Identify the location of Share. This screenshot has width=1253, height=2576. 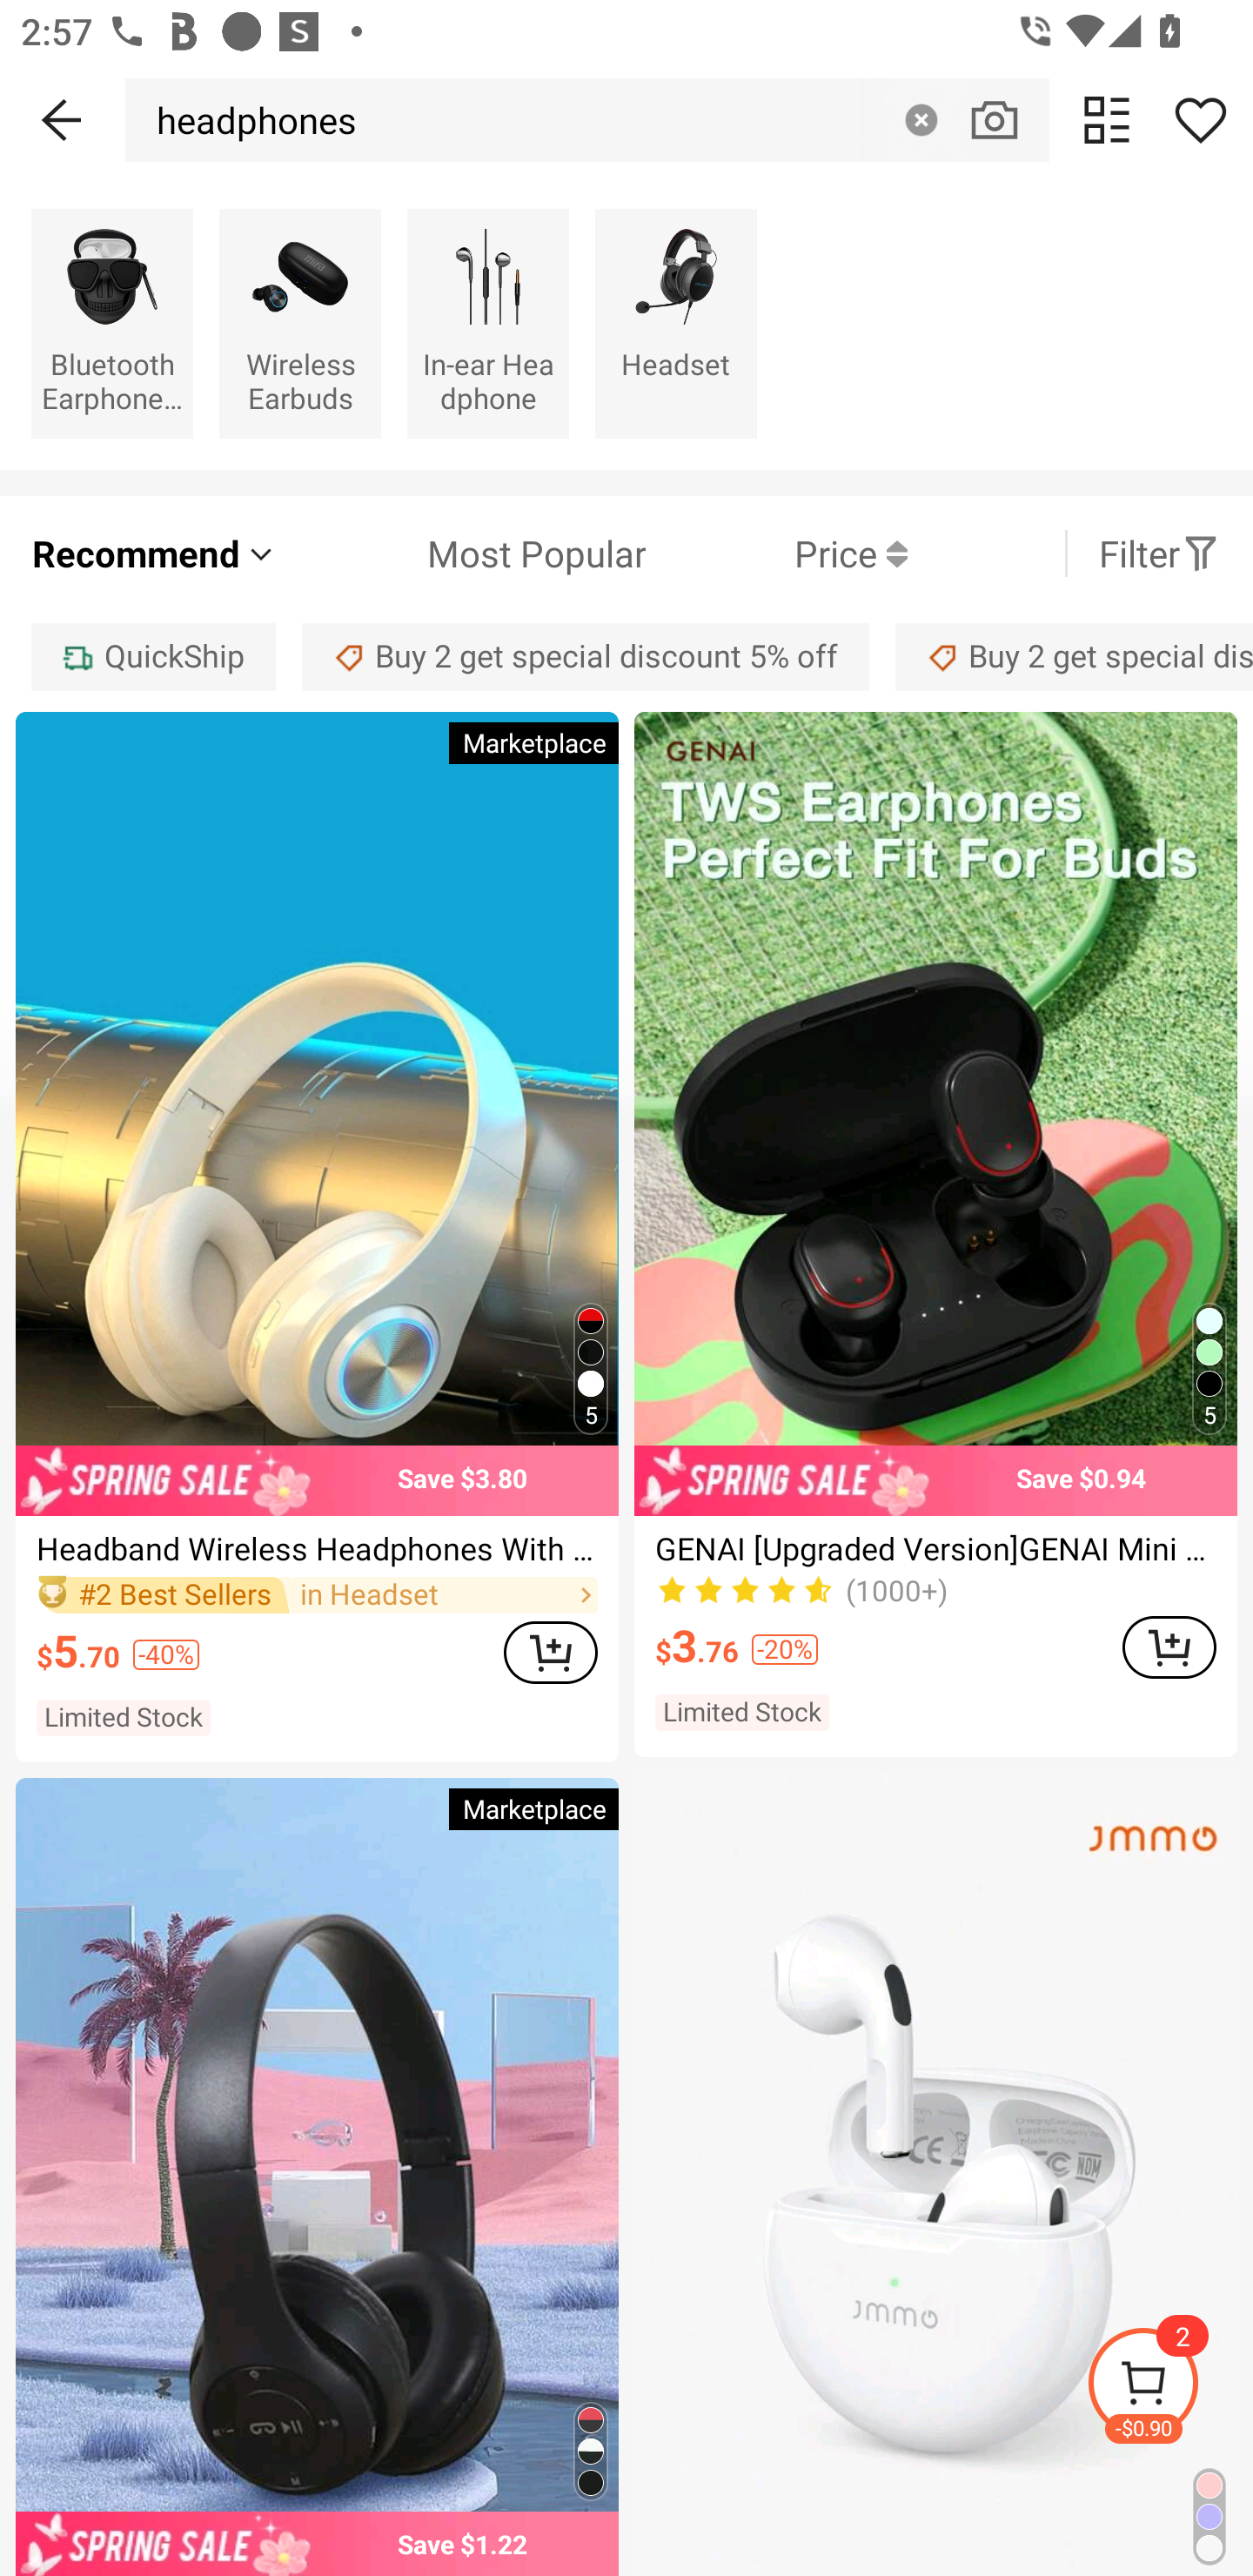
(1201, 119).